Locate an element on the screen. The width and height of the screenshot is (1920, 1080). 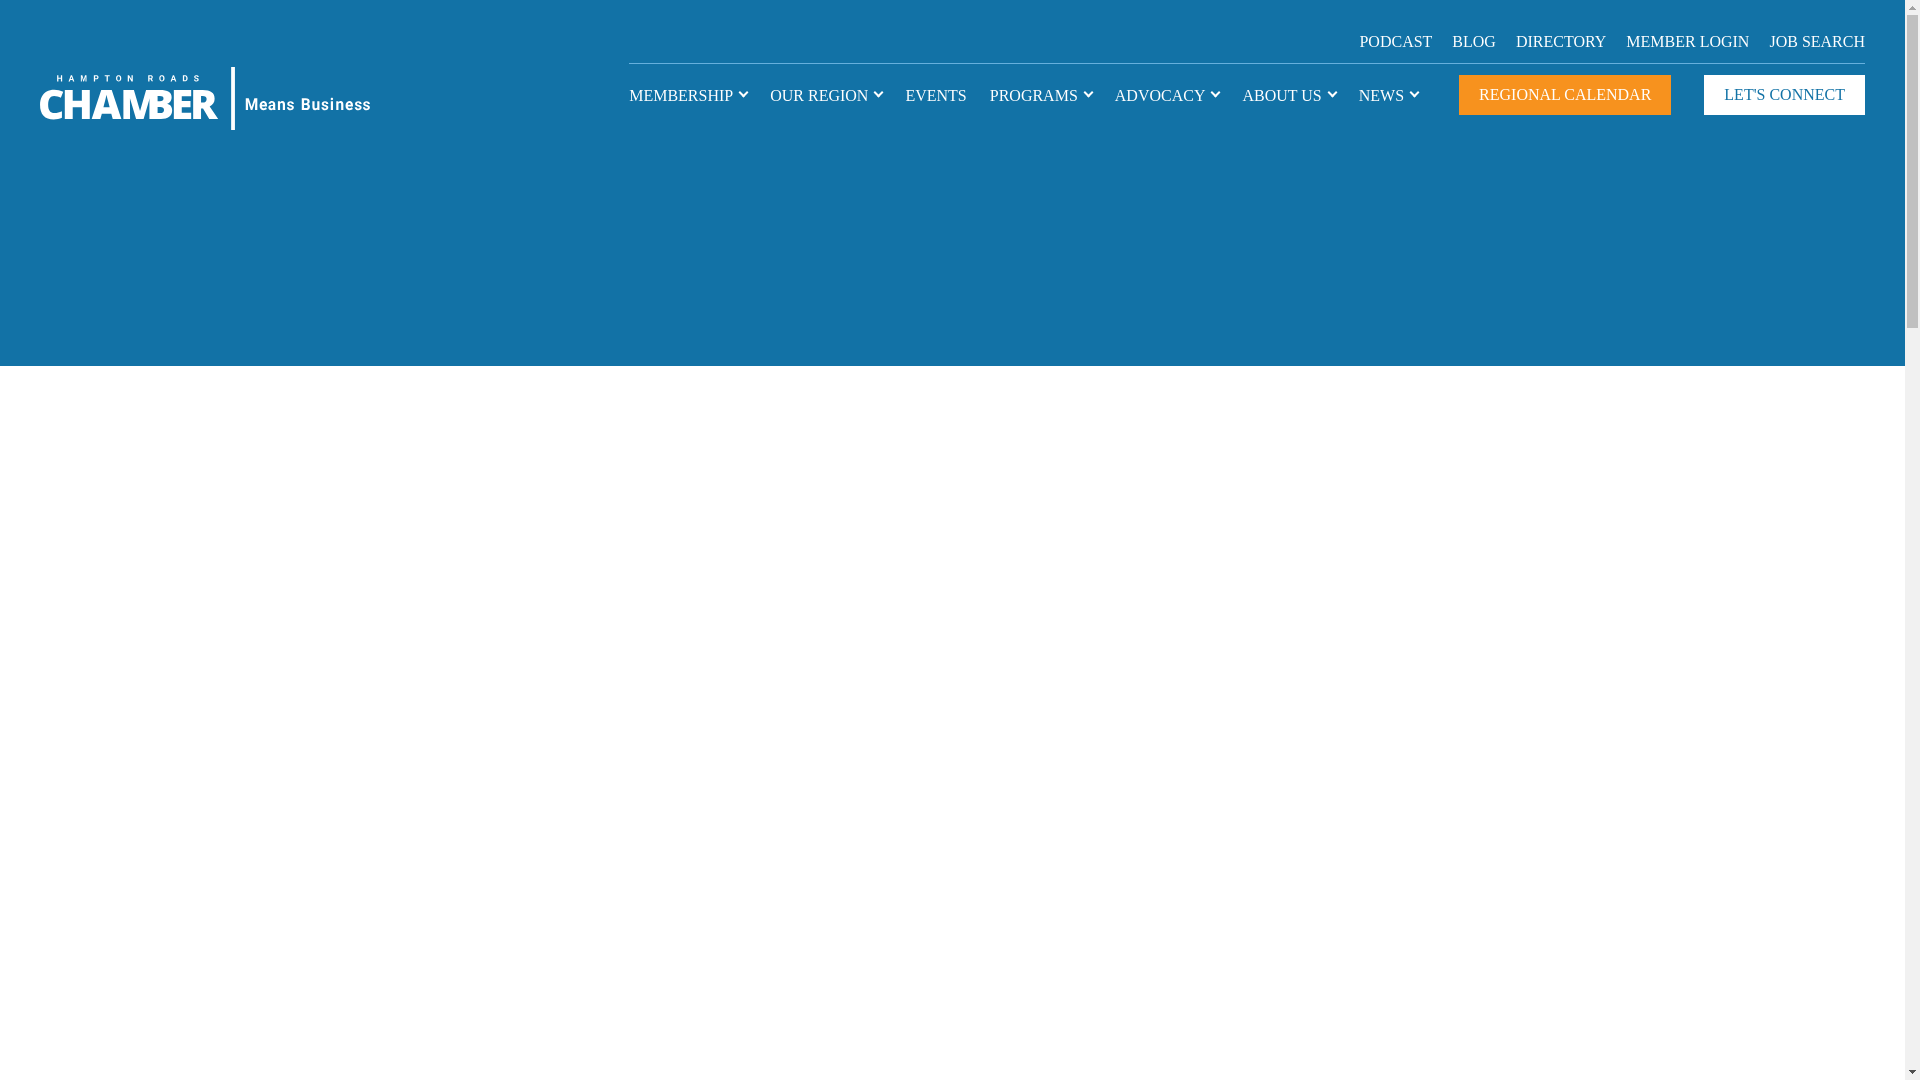
OUR REGION is located at coordinates (818, 96).